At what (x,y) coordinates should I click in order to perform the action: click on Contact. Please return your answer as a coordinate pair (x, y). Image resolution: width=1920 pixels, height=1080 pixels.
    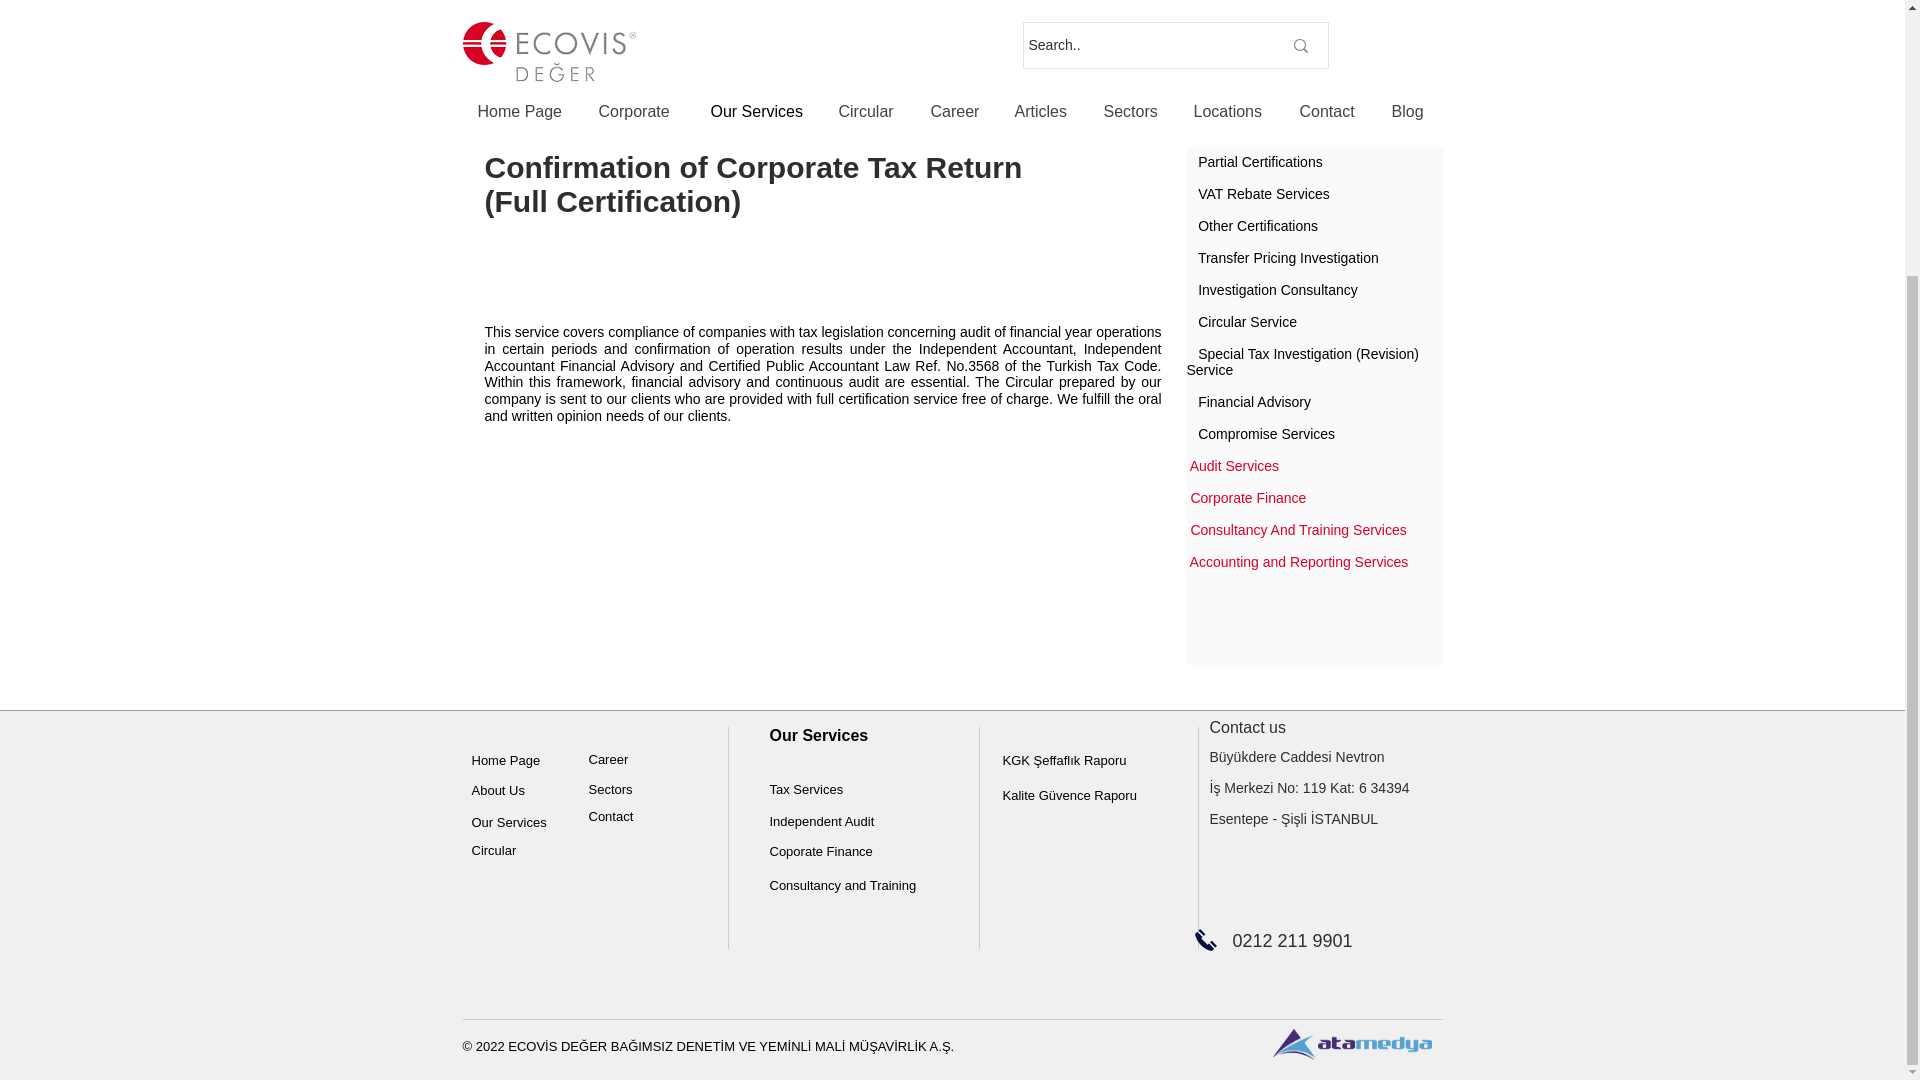
    Looking at the image, I should click on (610, 816).